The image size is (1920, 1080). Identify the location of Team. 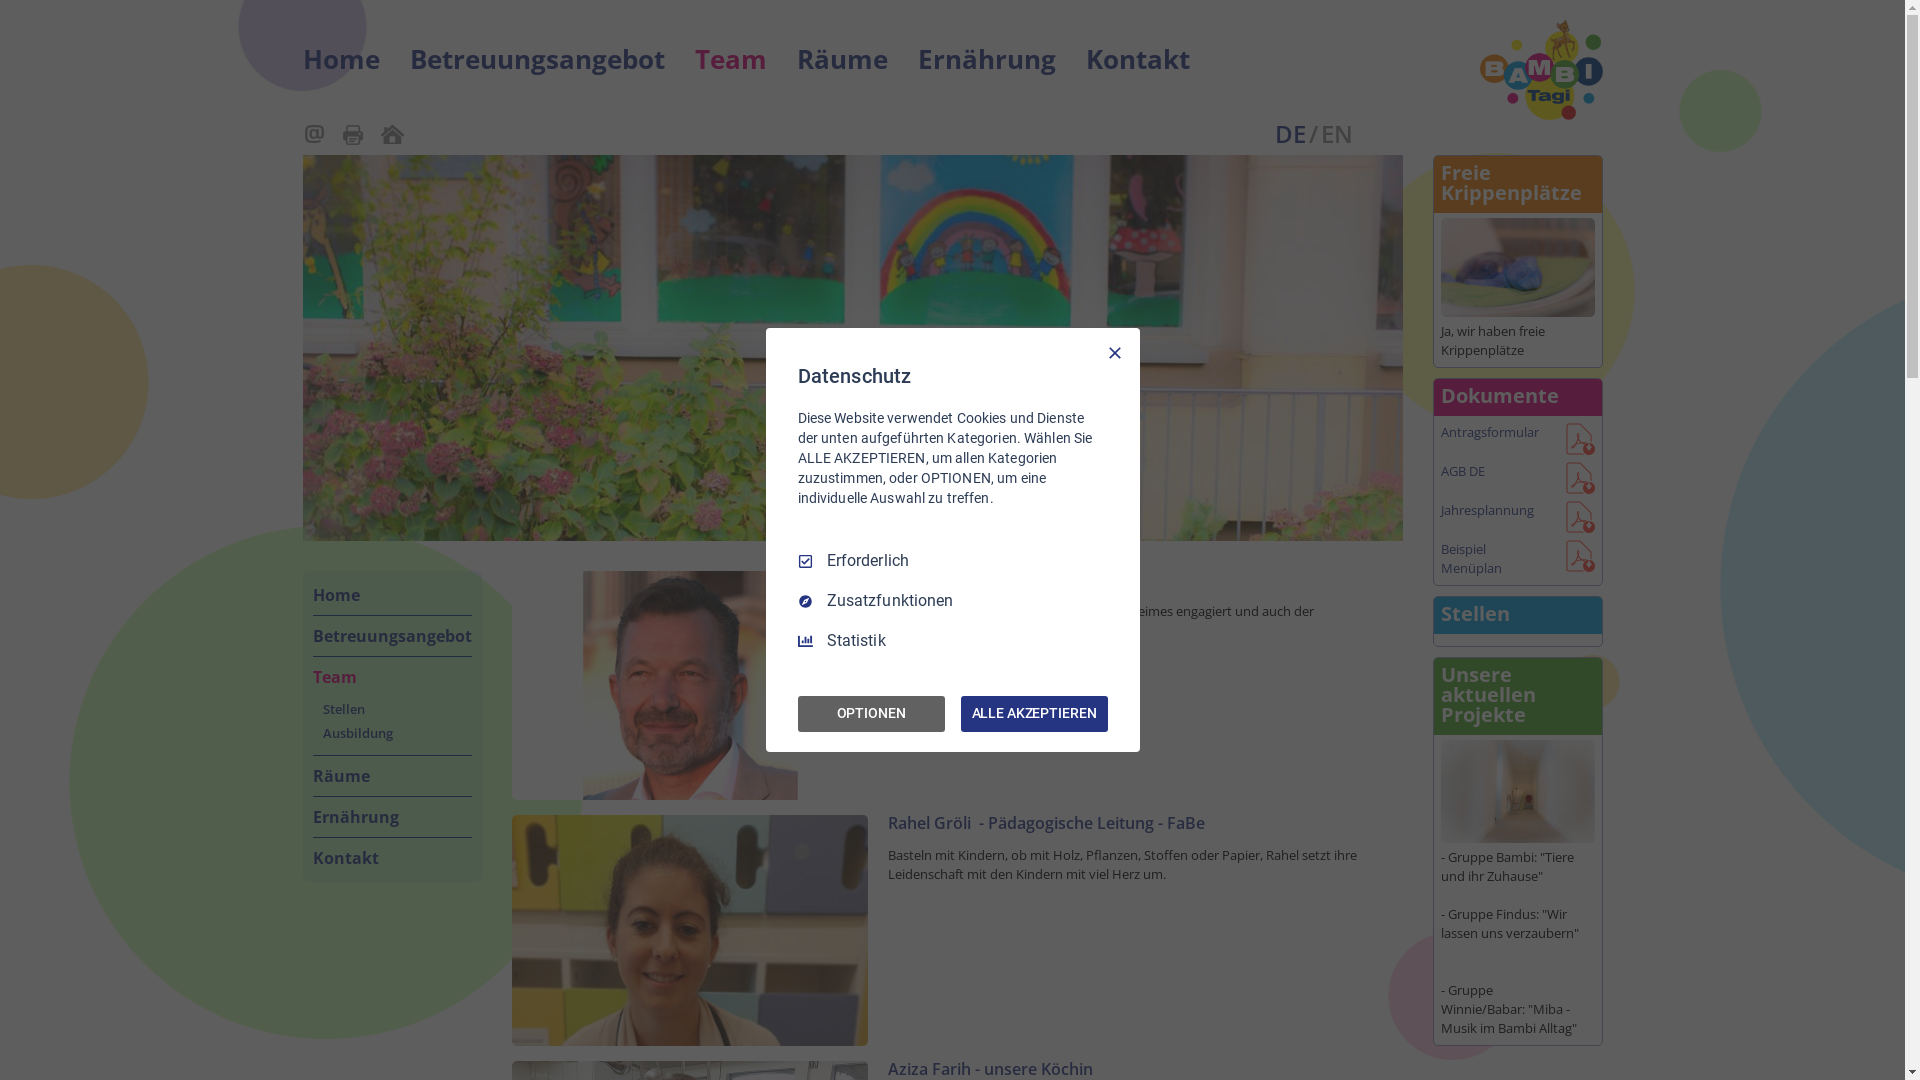
(392, 677).